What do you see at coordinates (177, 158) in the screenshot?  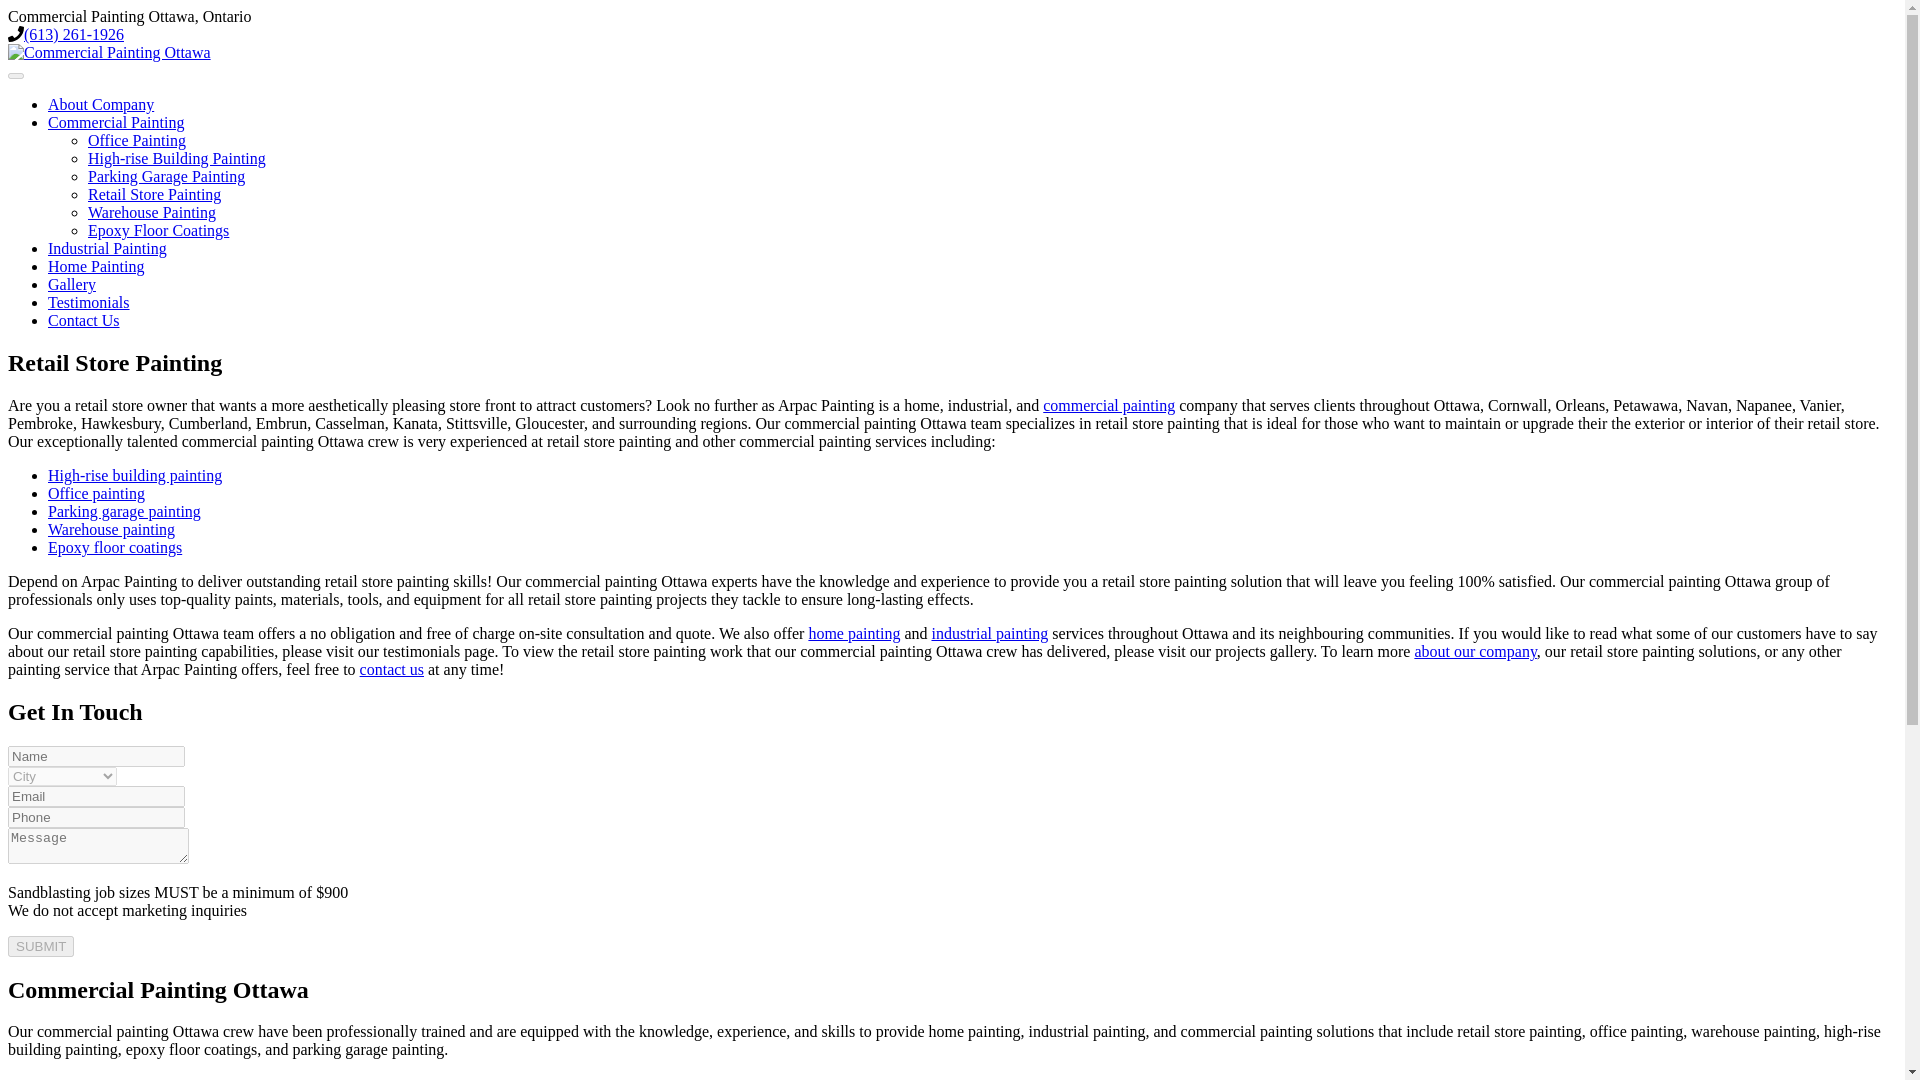 I see `High-rise Building Painting` at bounding box center [177, 158].